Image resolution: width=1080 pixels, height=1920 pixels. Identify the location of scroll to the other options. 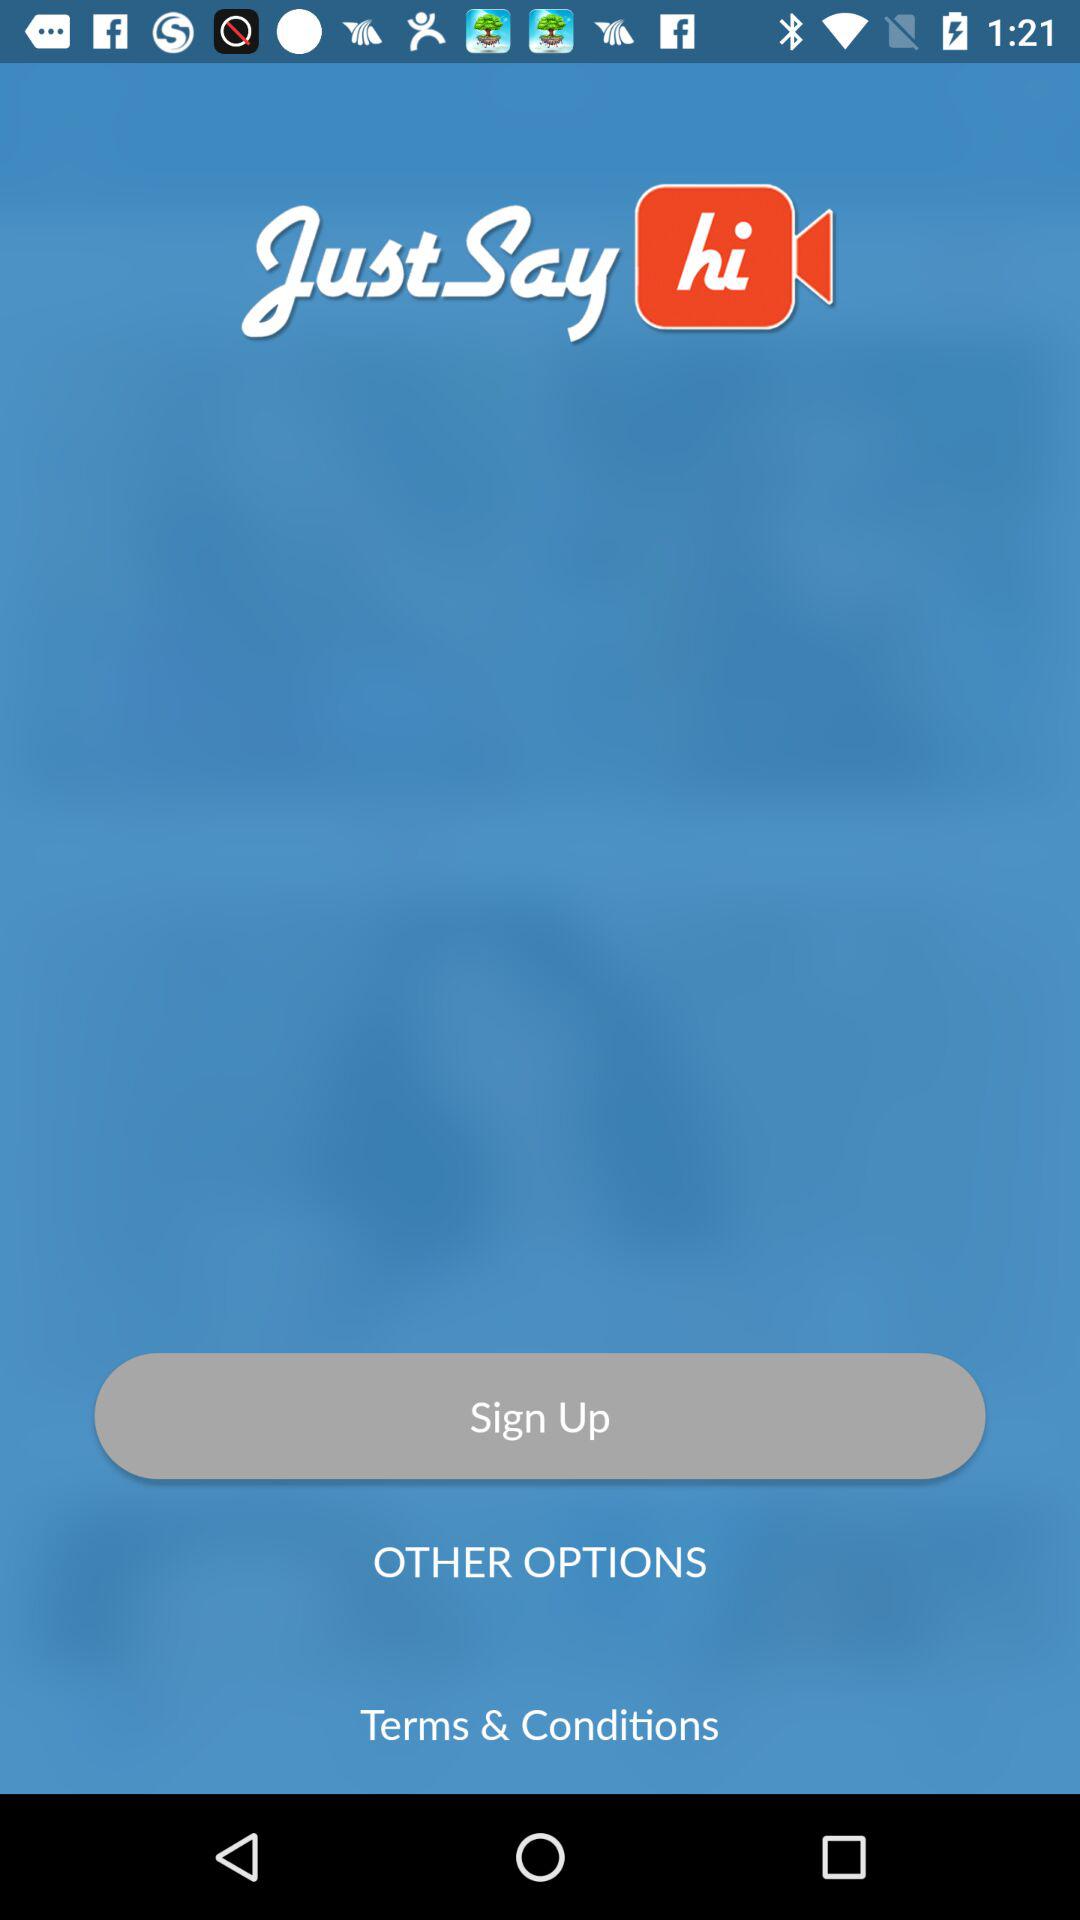
(540, 1560).